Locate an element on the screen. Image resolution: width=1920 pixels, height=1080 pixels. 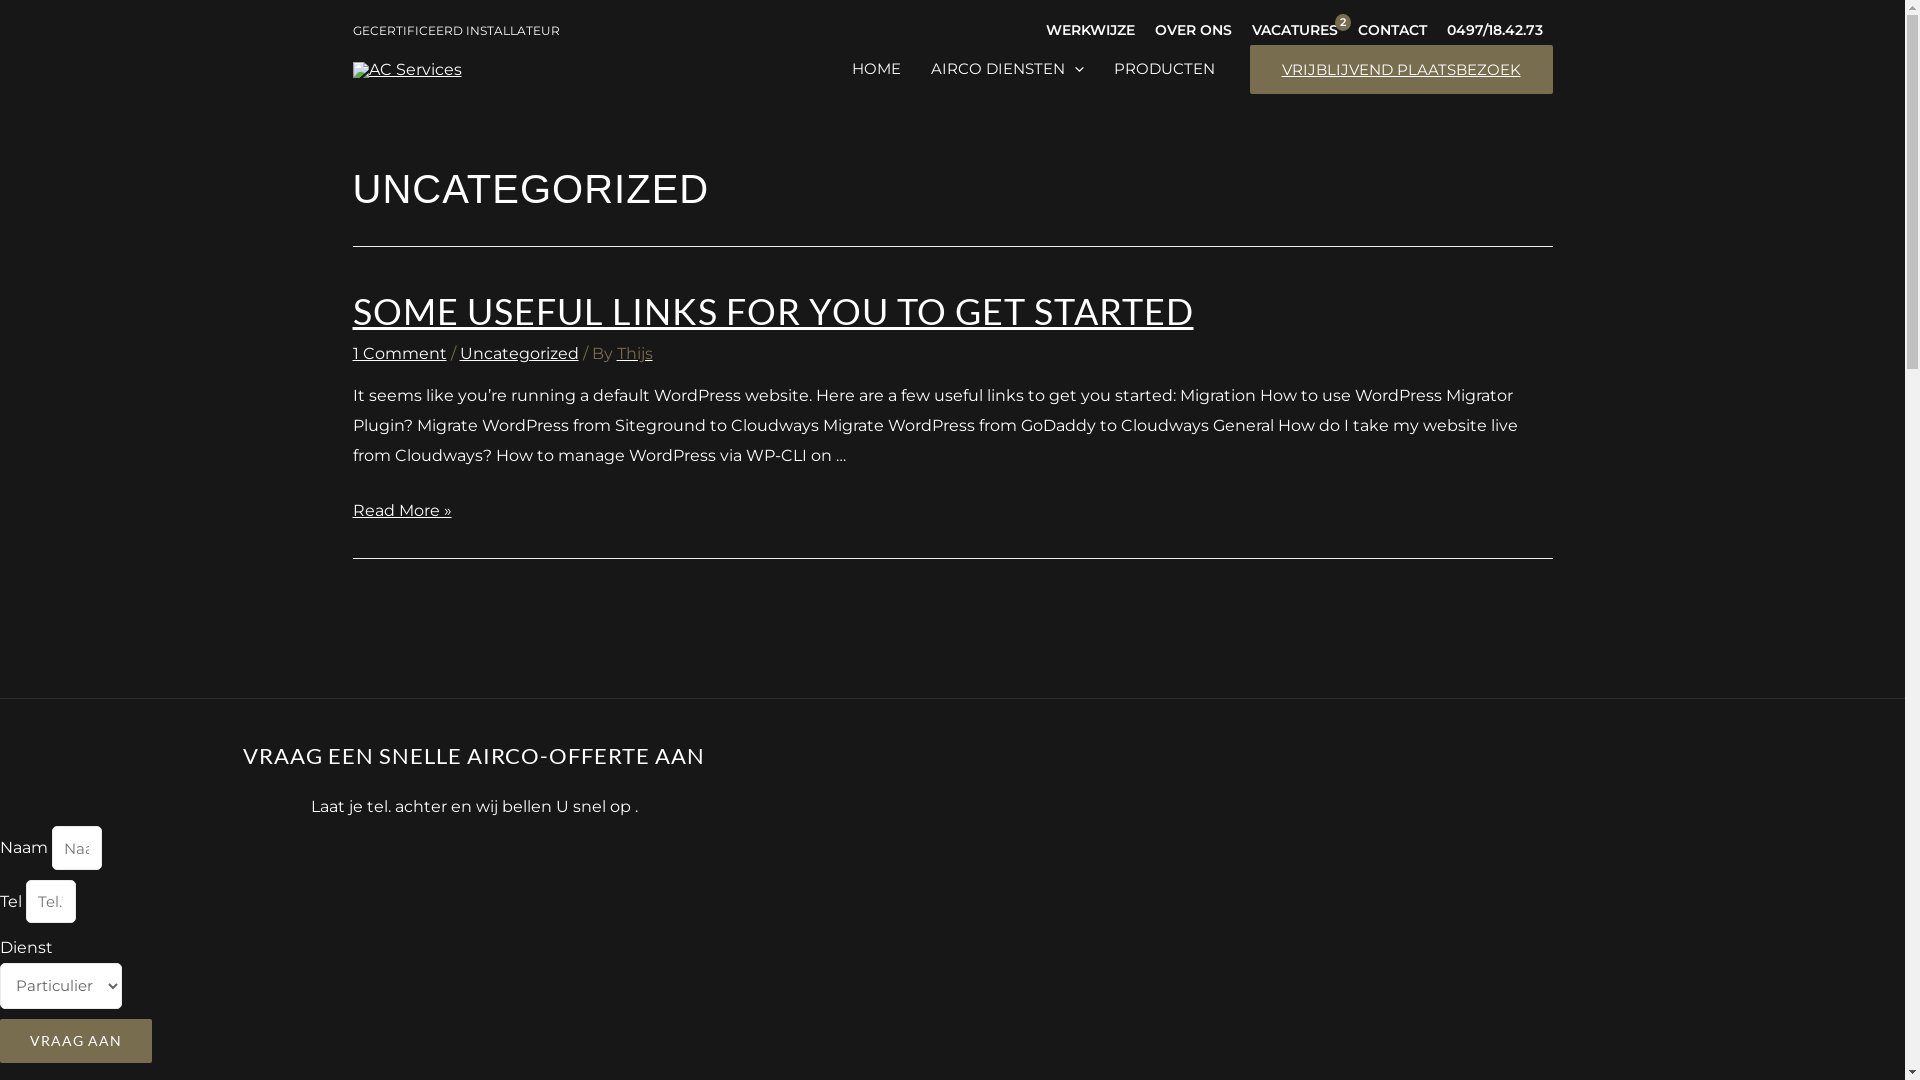
VRAAG AAN is located at coordinates (76, 1041).